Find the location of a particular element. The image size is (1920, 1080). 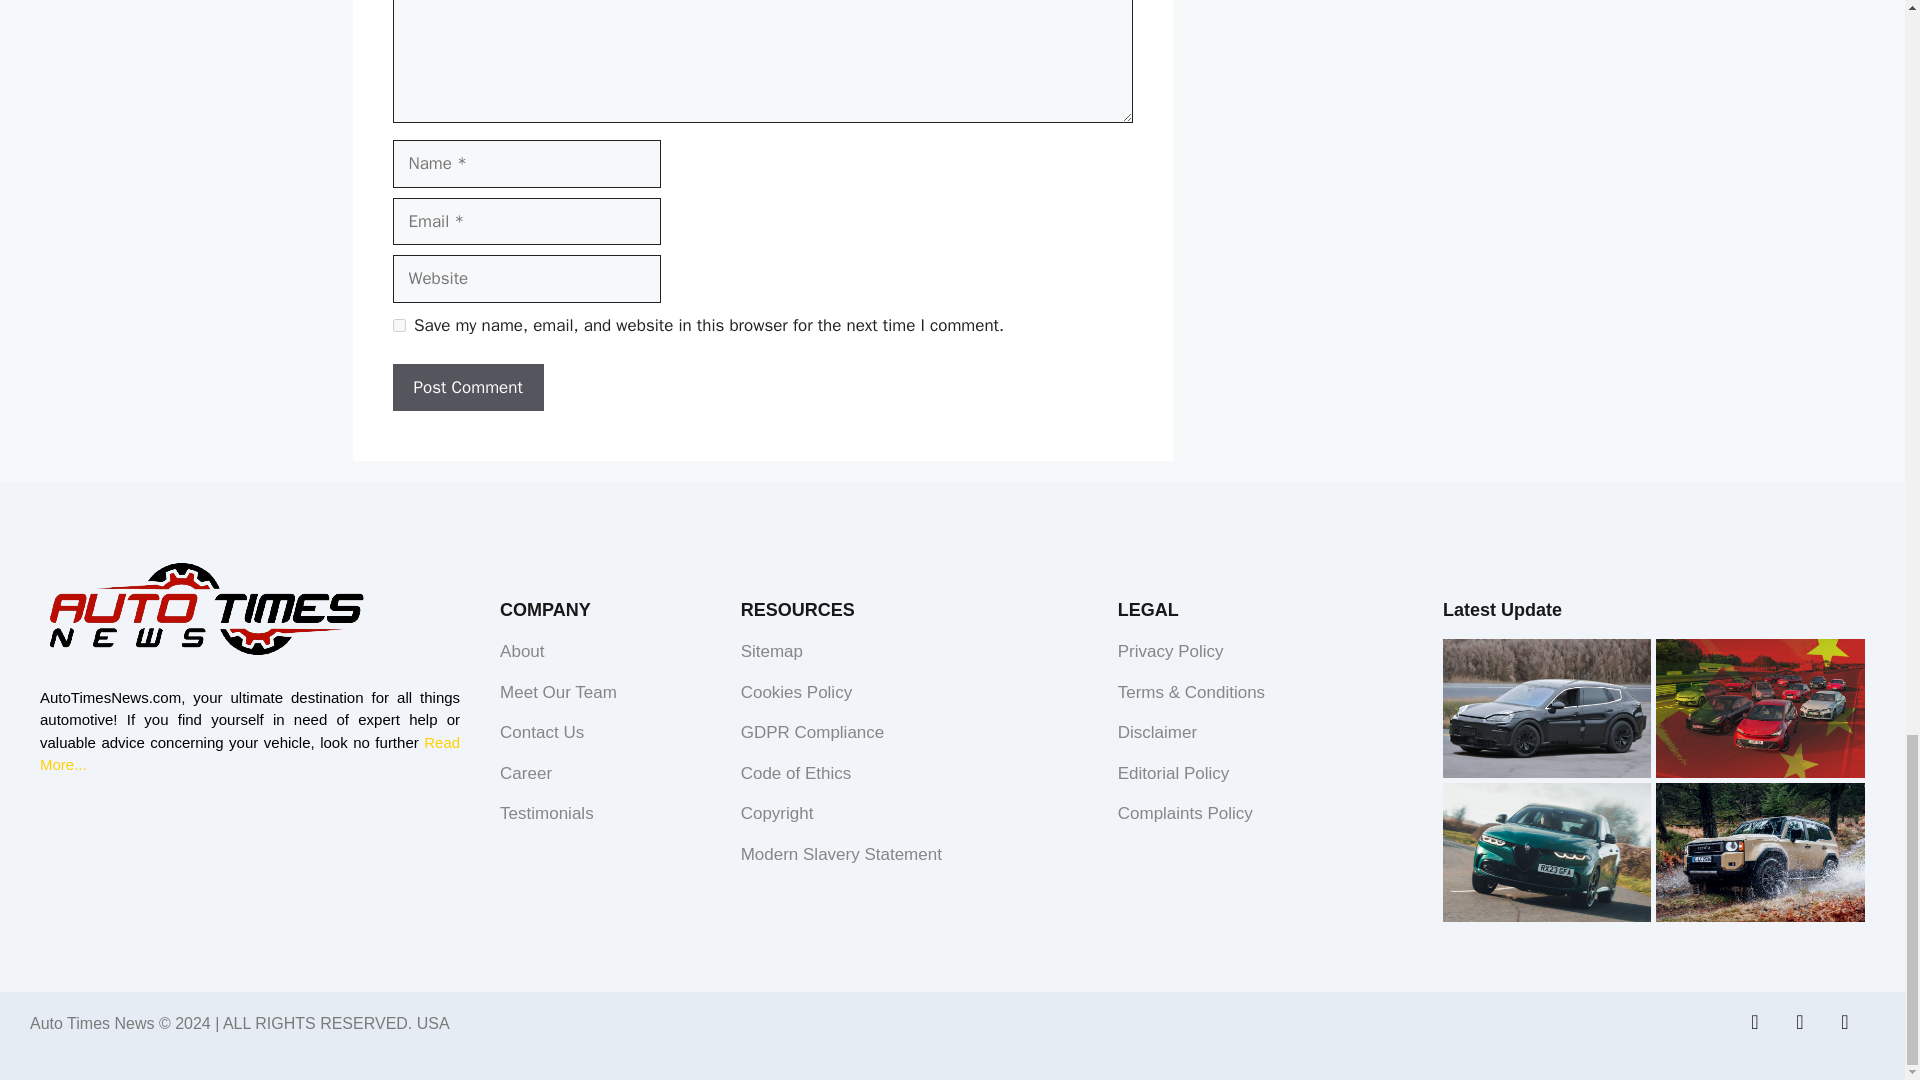

yes is located at coordinates (398, 324).